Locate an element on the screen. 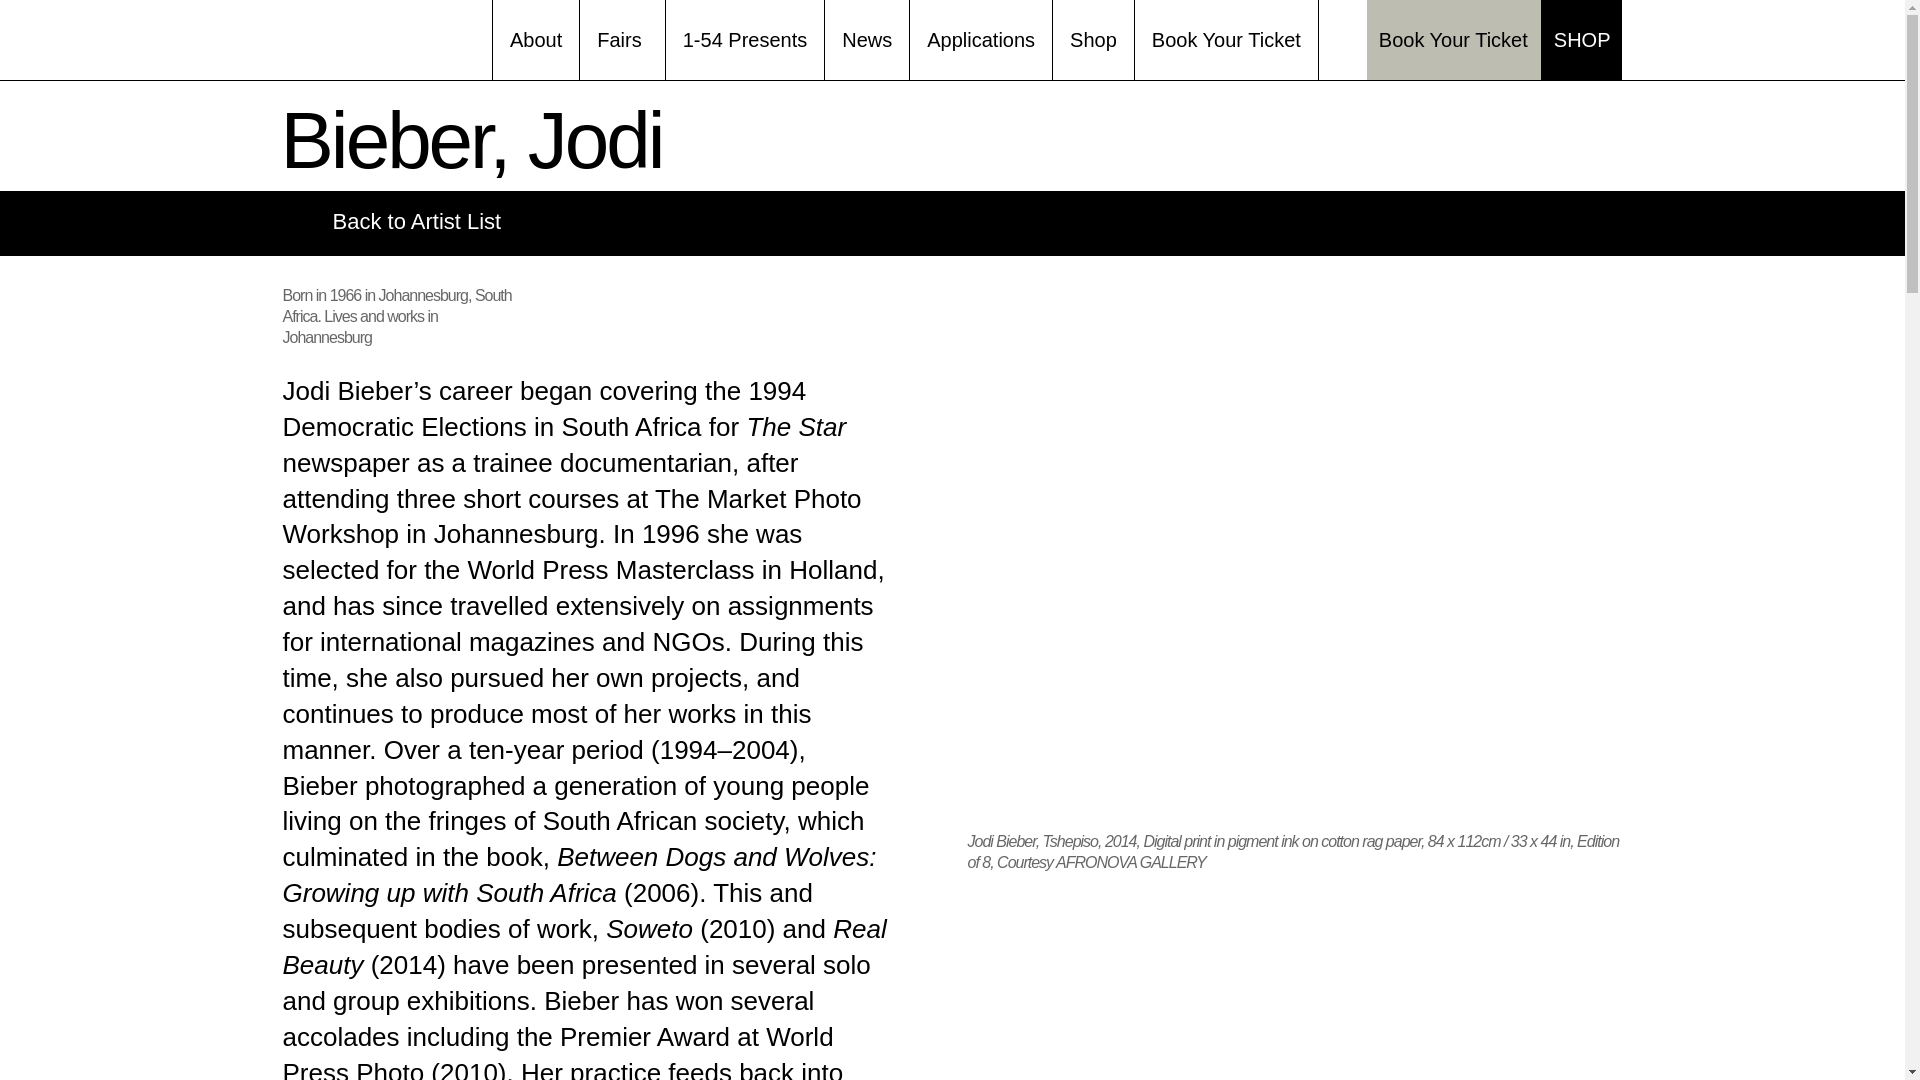 The image size is (1920, 1080). search is located at coordinates (1344, 34).